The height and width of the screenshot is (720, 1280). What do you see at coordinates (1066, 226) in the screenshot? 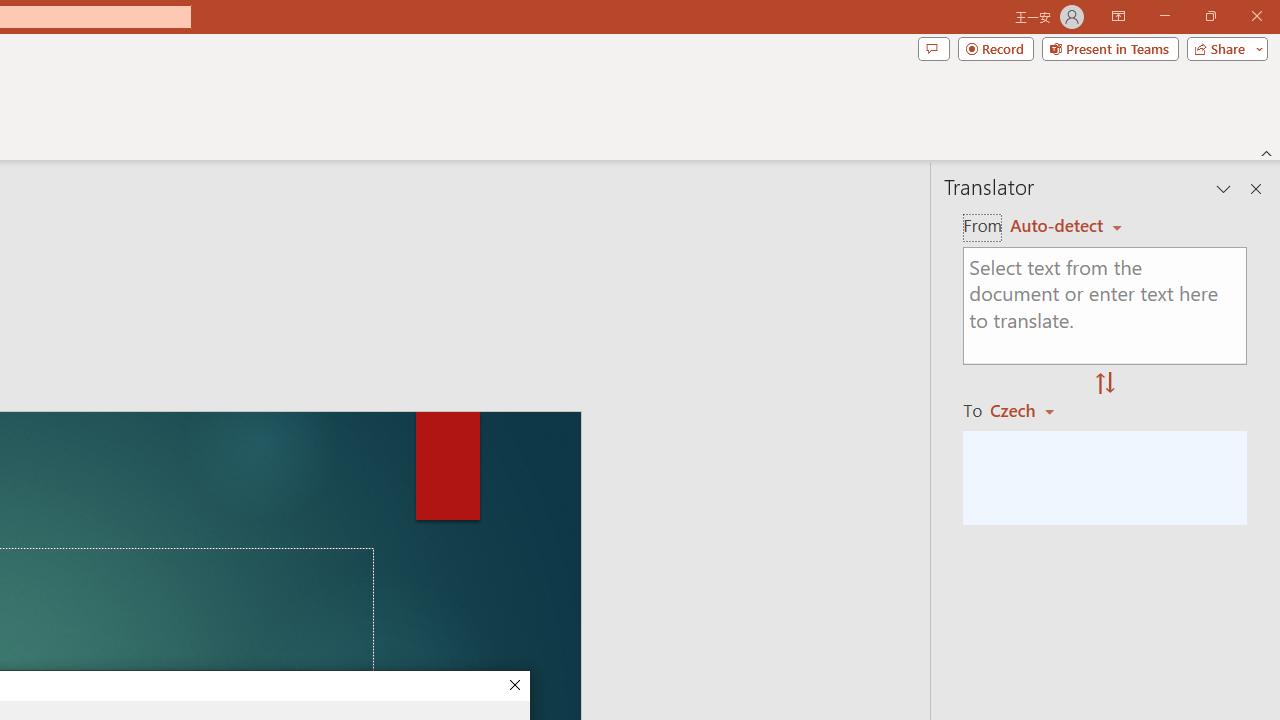
I see `Auto-detect` at bounding box center [1066, 226].